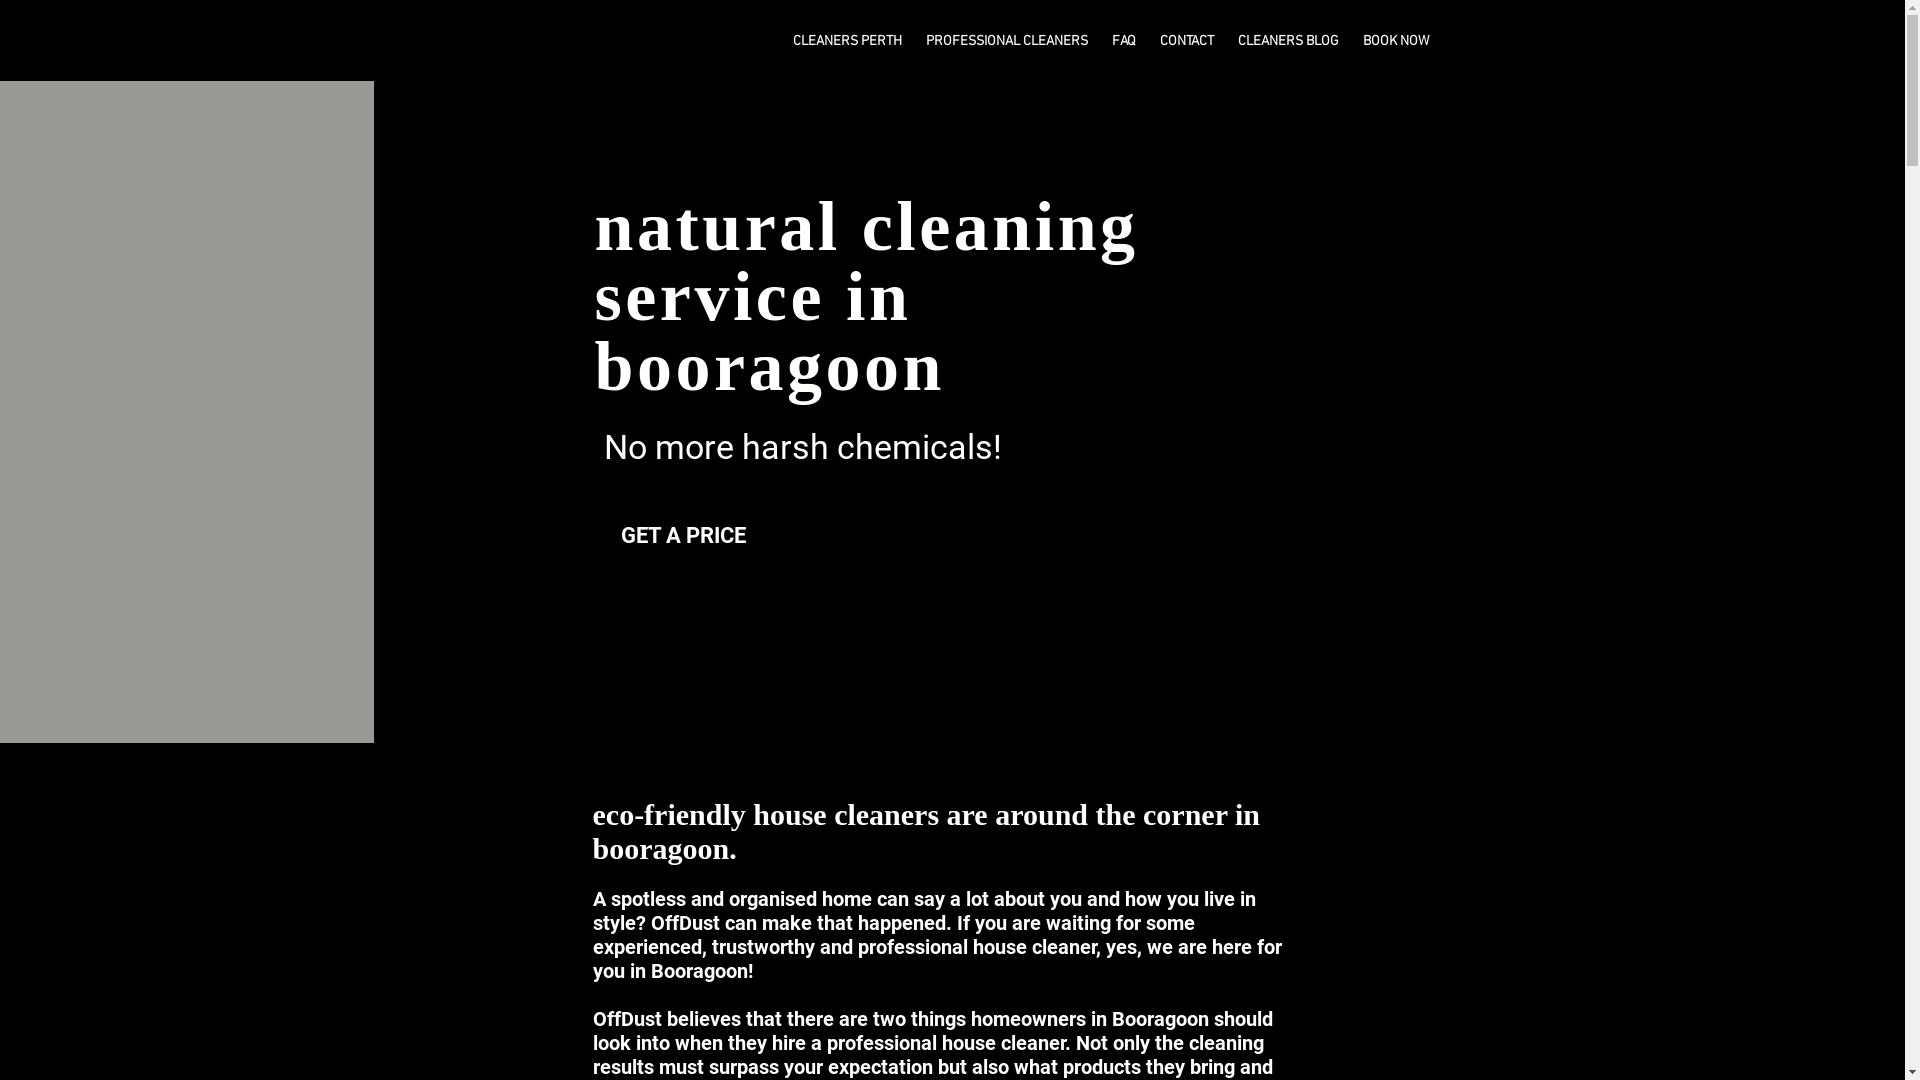 The image size is (1920, 1080). Describe the element at coordinates (1126, 42) in the screenshot. I see `FAQ` at that location.